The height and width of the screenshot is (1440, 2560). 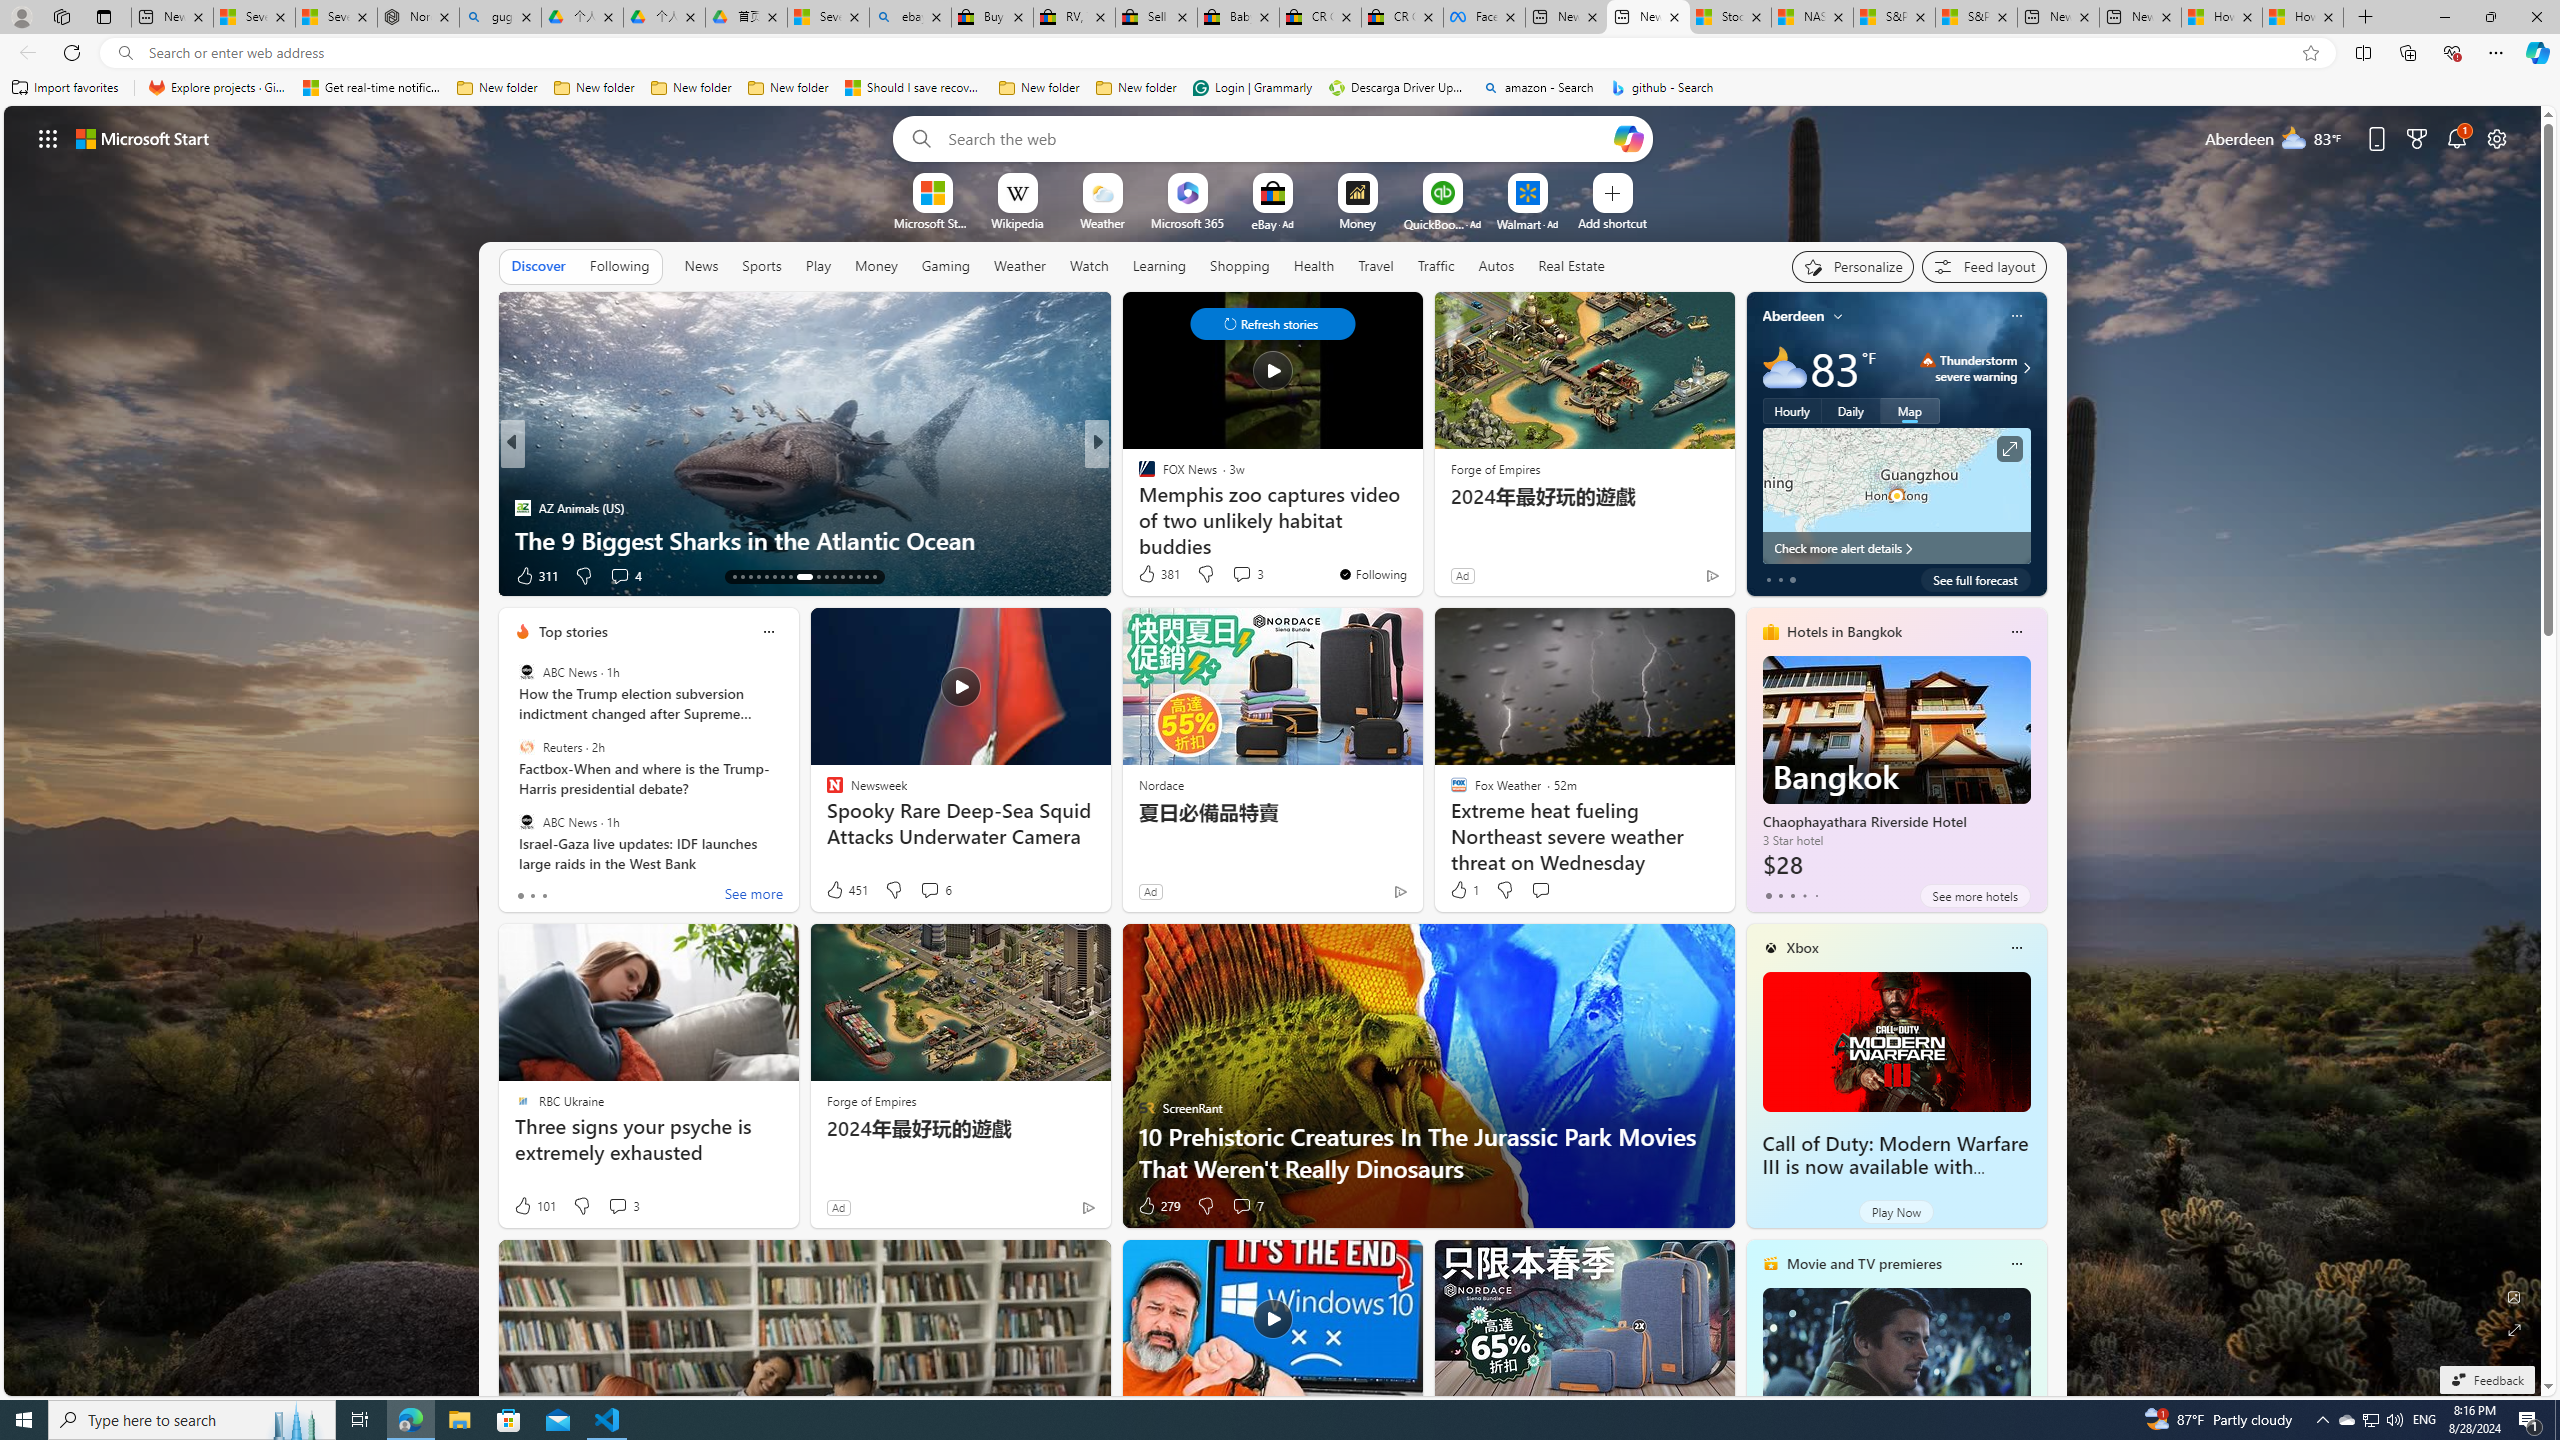 I want to click on 279 Like, so click(x=1158, y=1206).